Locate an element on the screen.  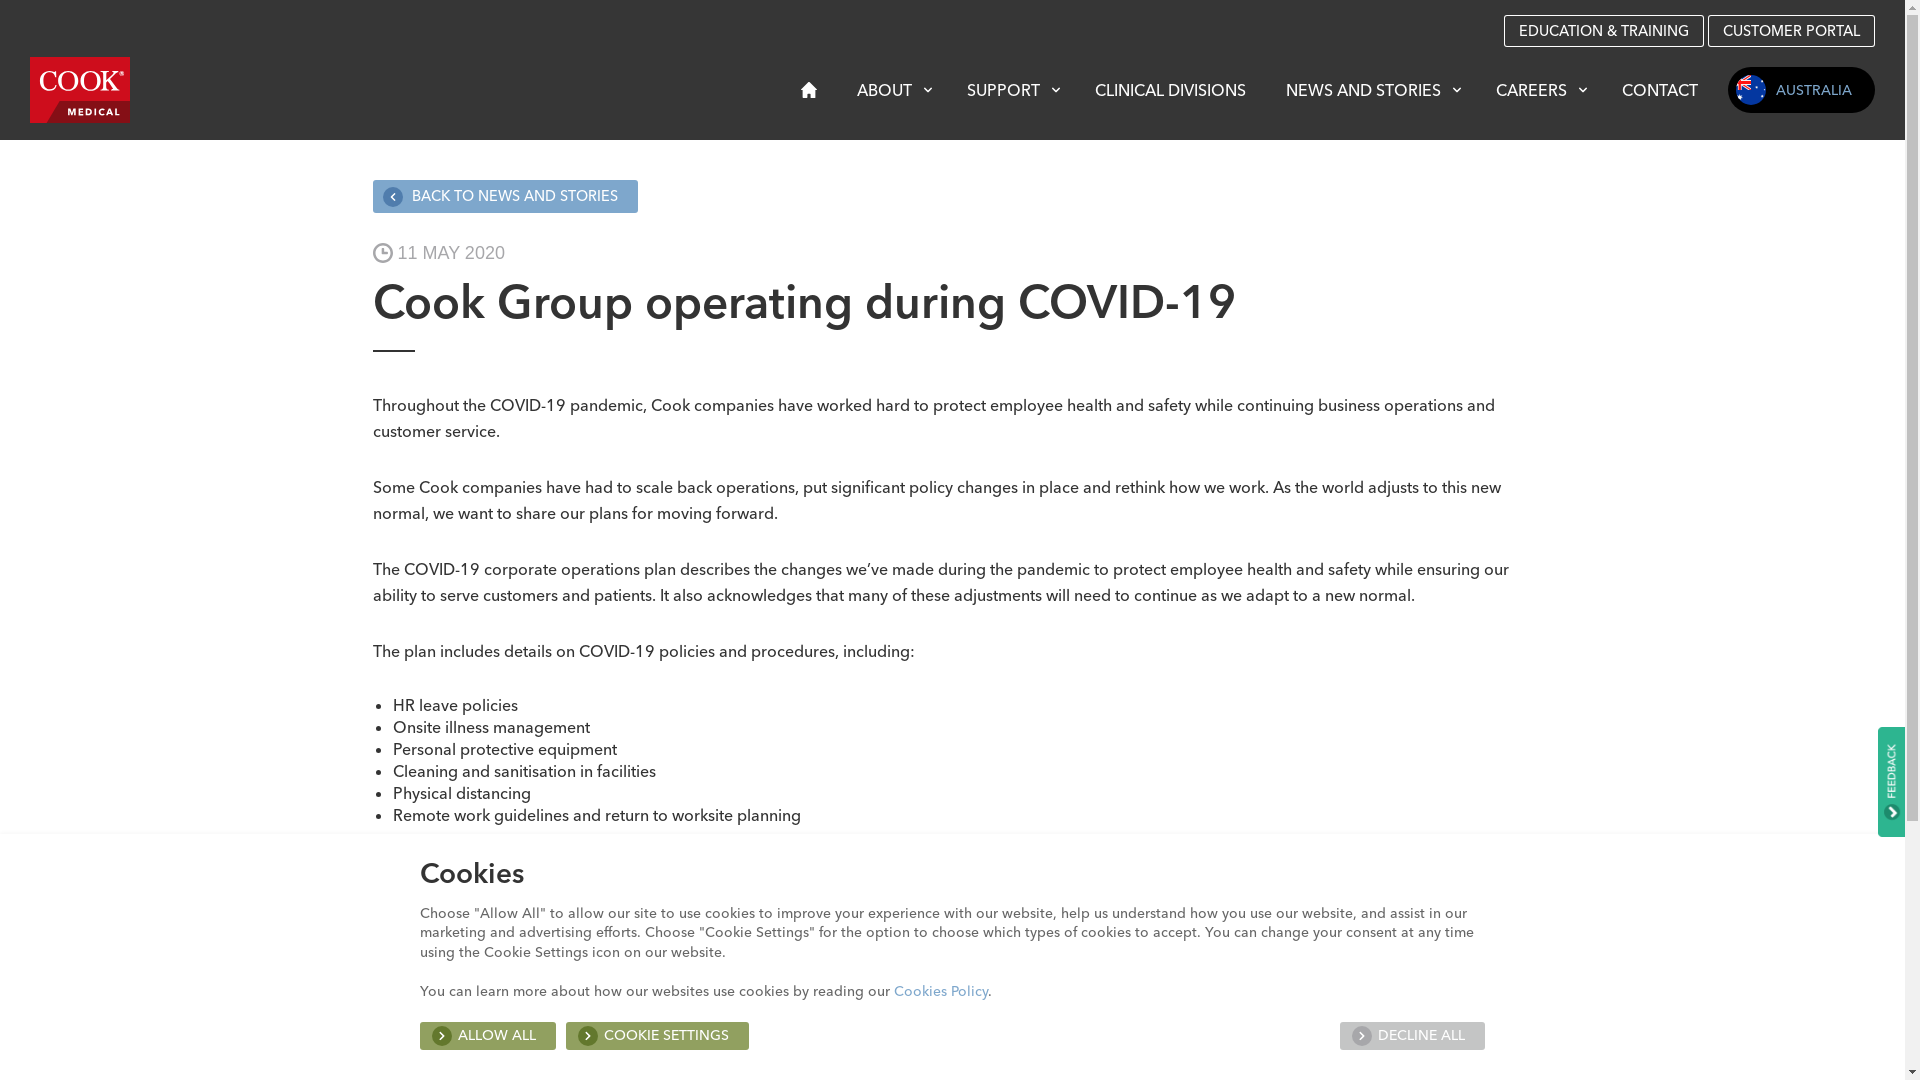
EDUCATION & TRAINING is located at coordinates (1604, 31).